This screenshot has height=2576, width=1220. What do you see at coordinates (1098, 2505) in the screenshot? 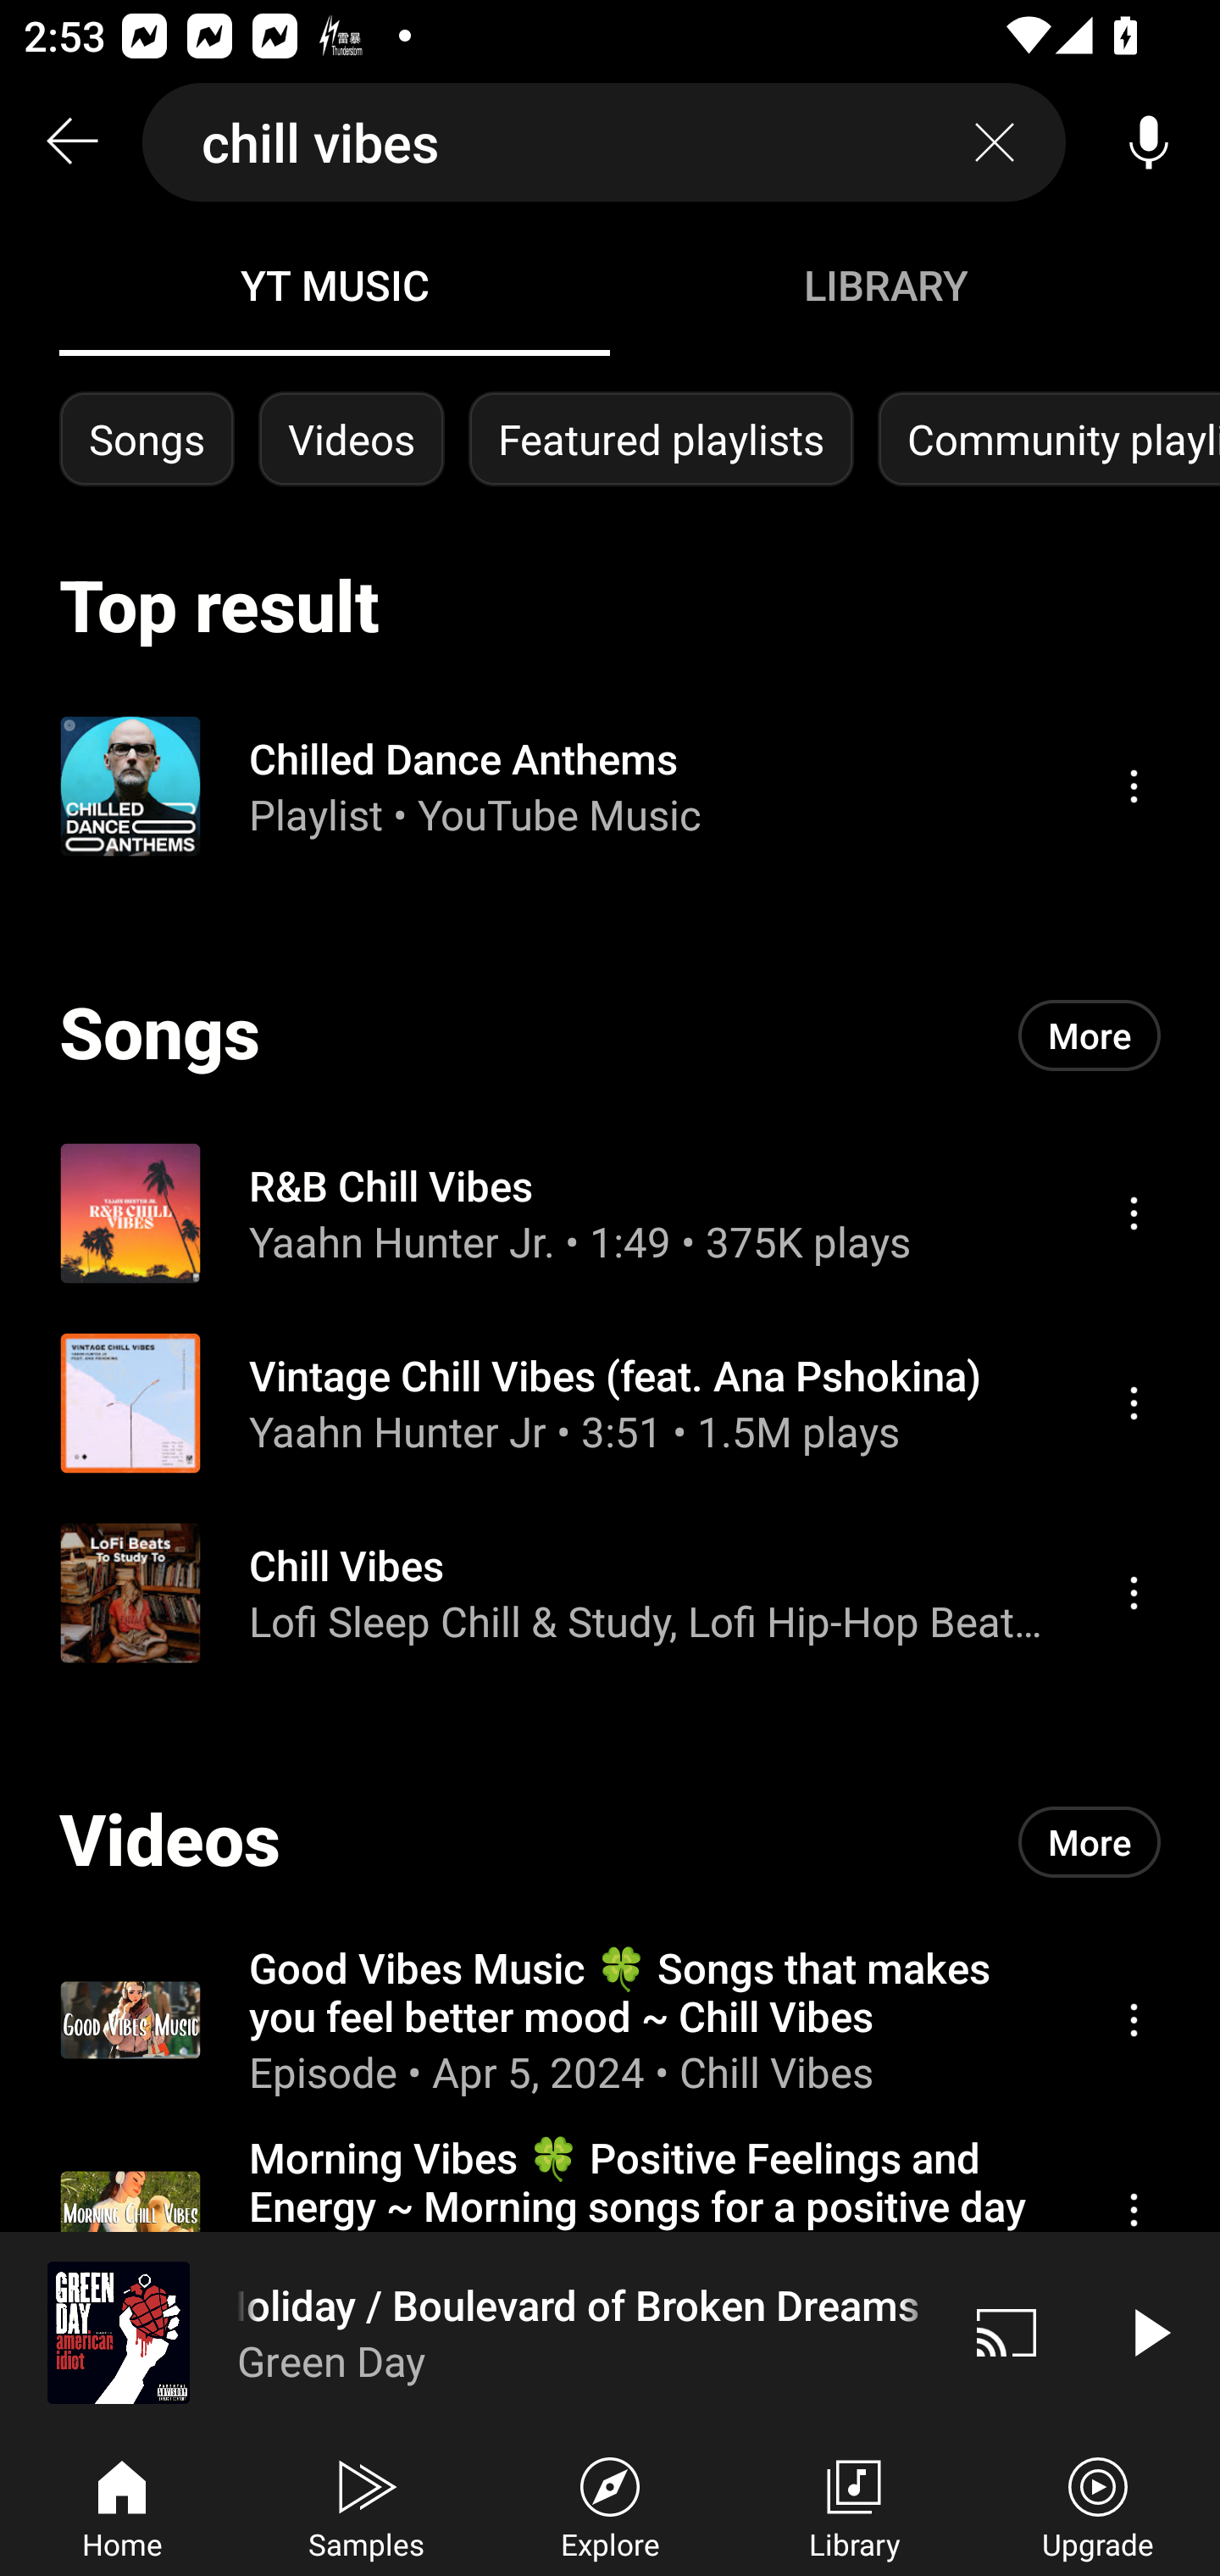
I see `Upgrade` at bounding box center [1098, 2505].